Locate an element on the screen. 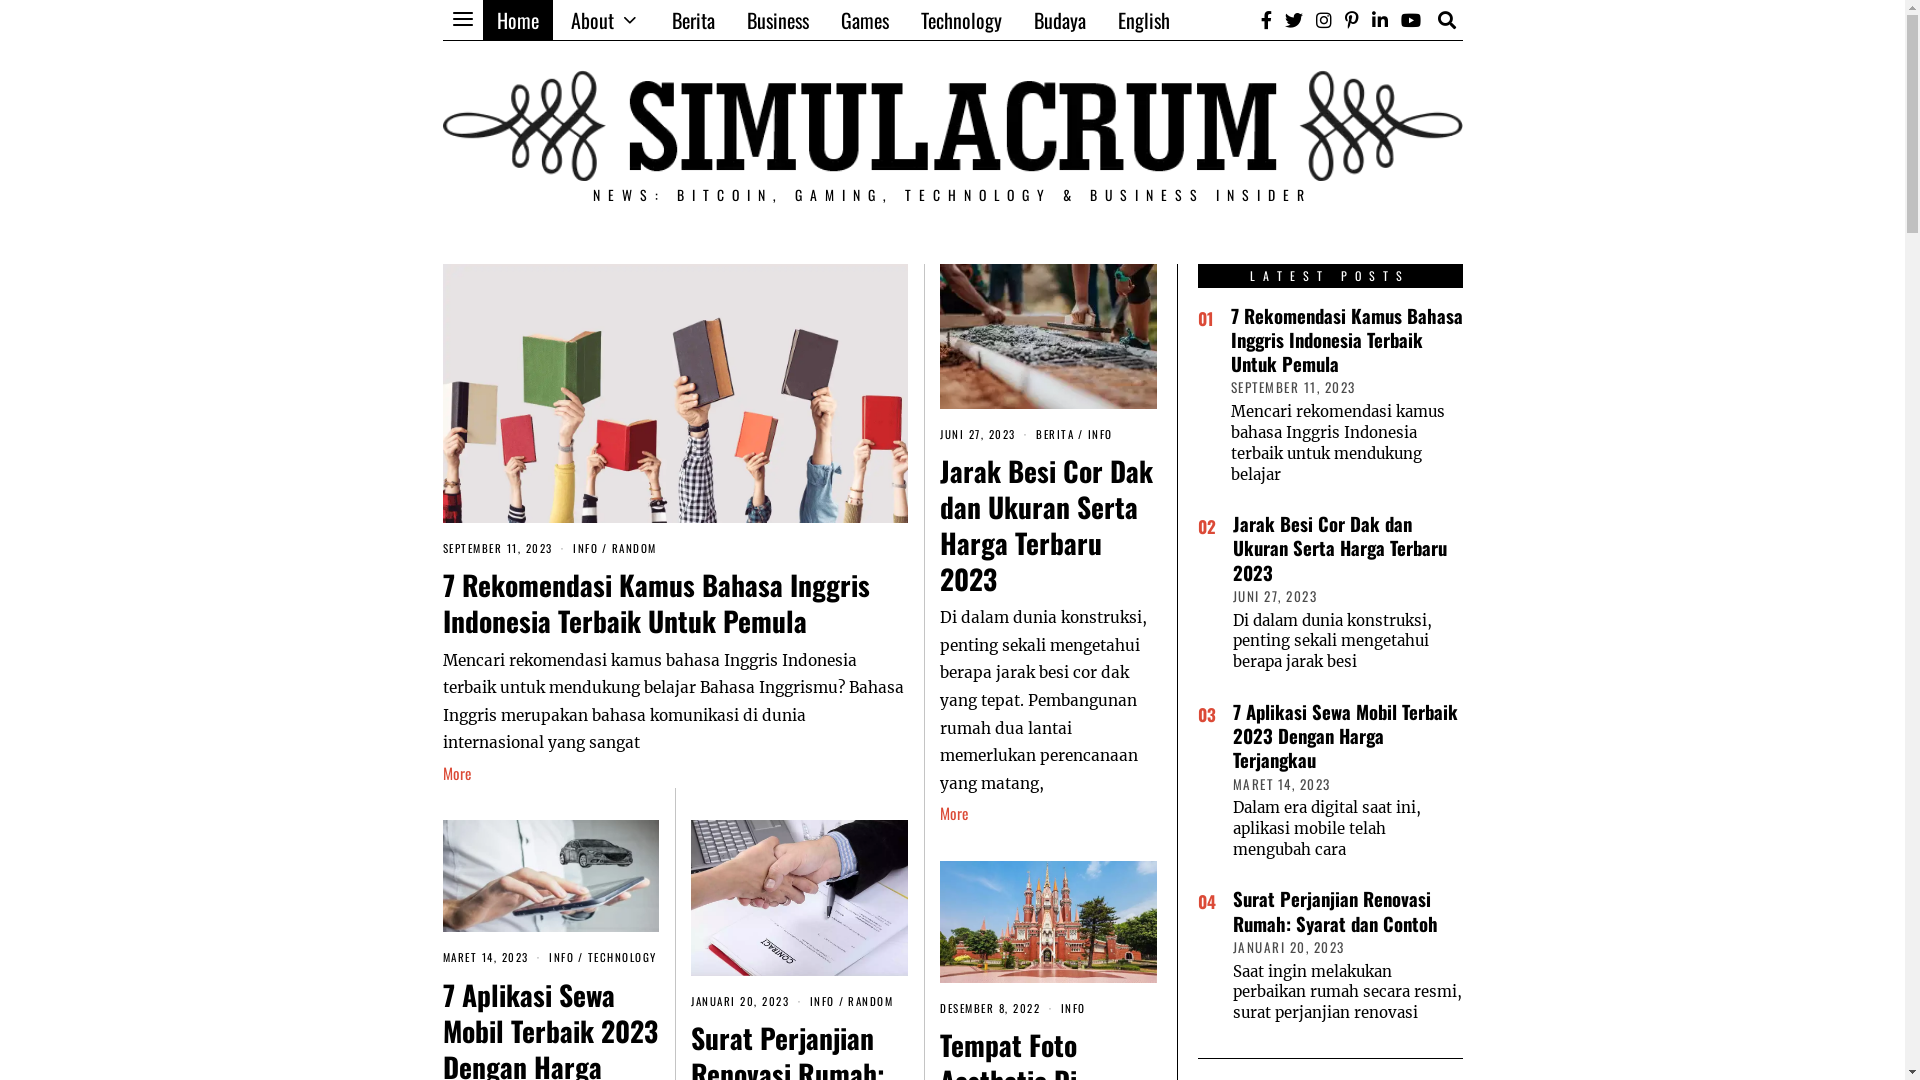 This screenshot has width=1920, height=1080. RANDOM is located at coordinates (634, 548).